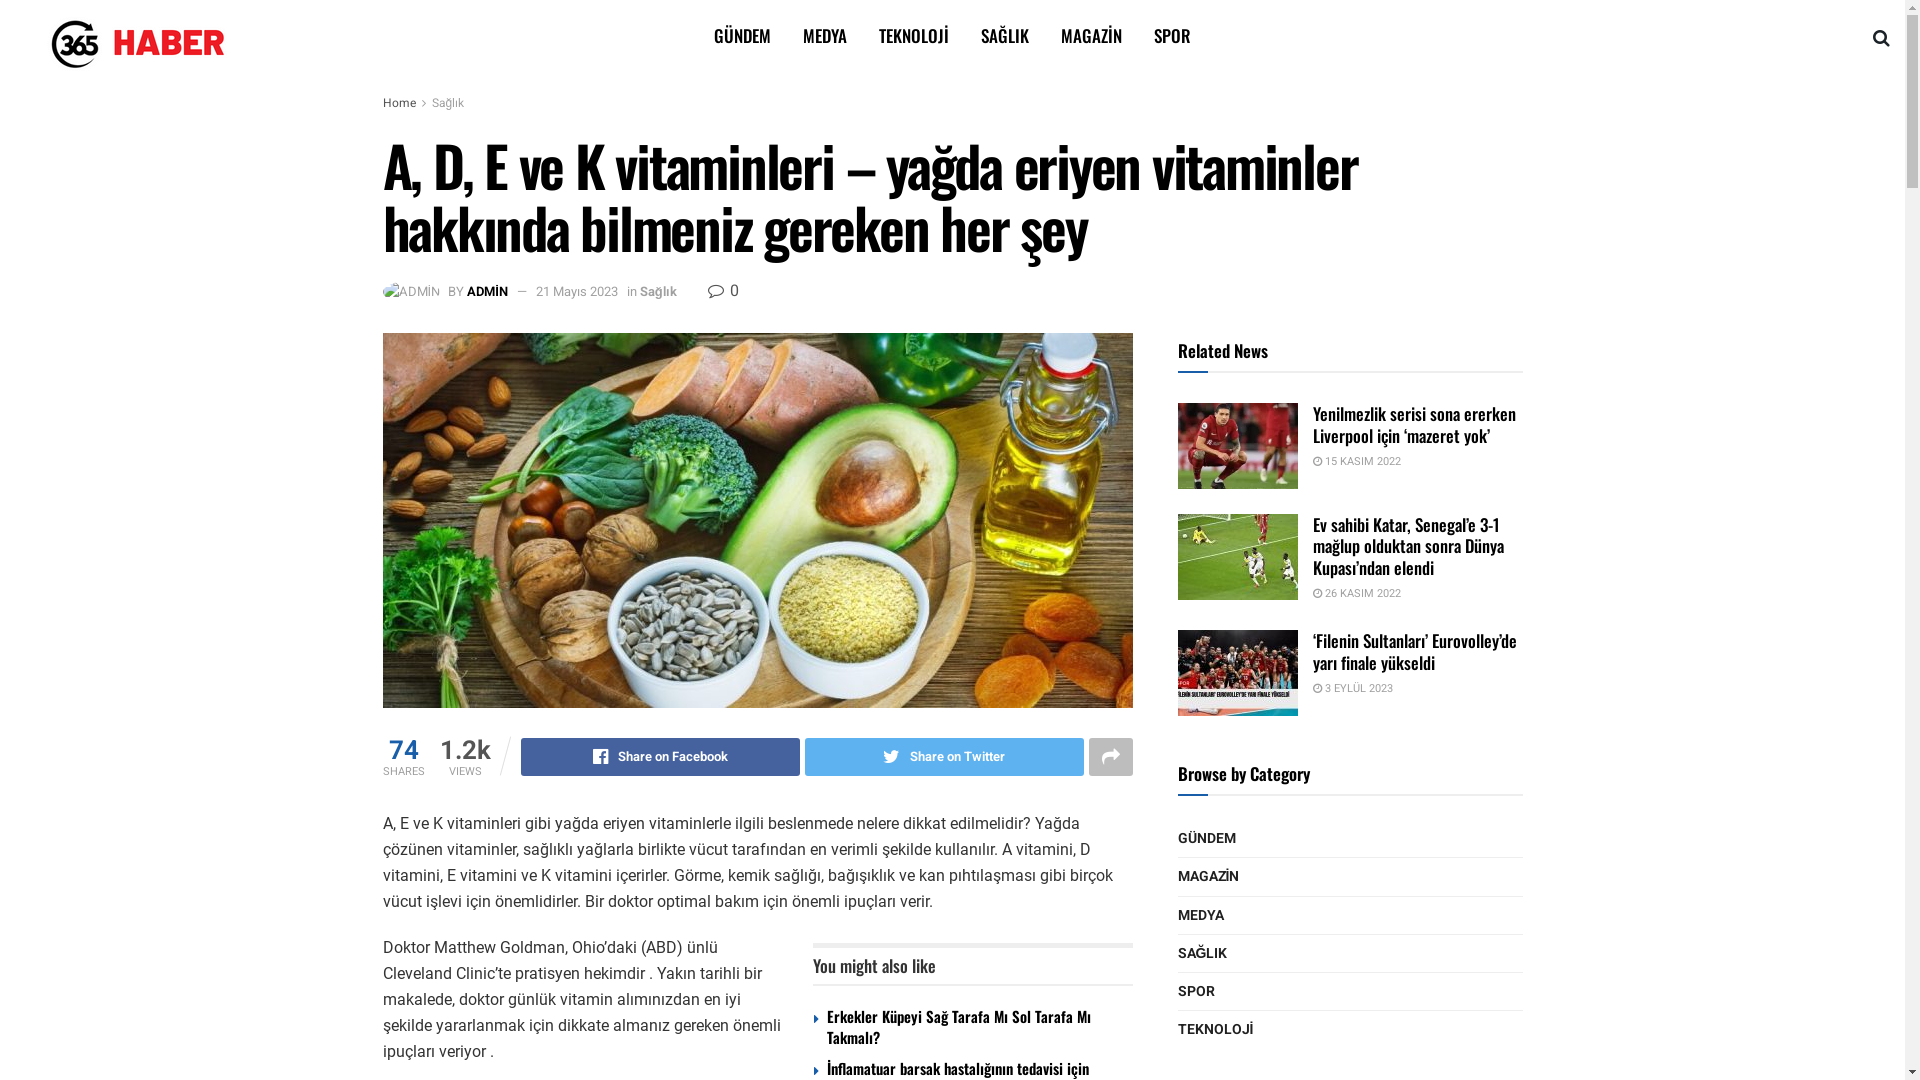  I want to click on 26 KASIM 2022, so click(1356, 594).